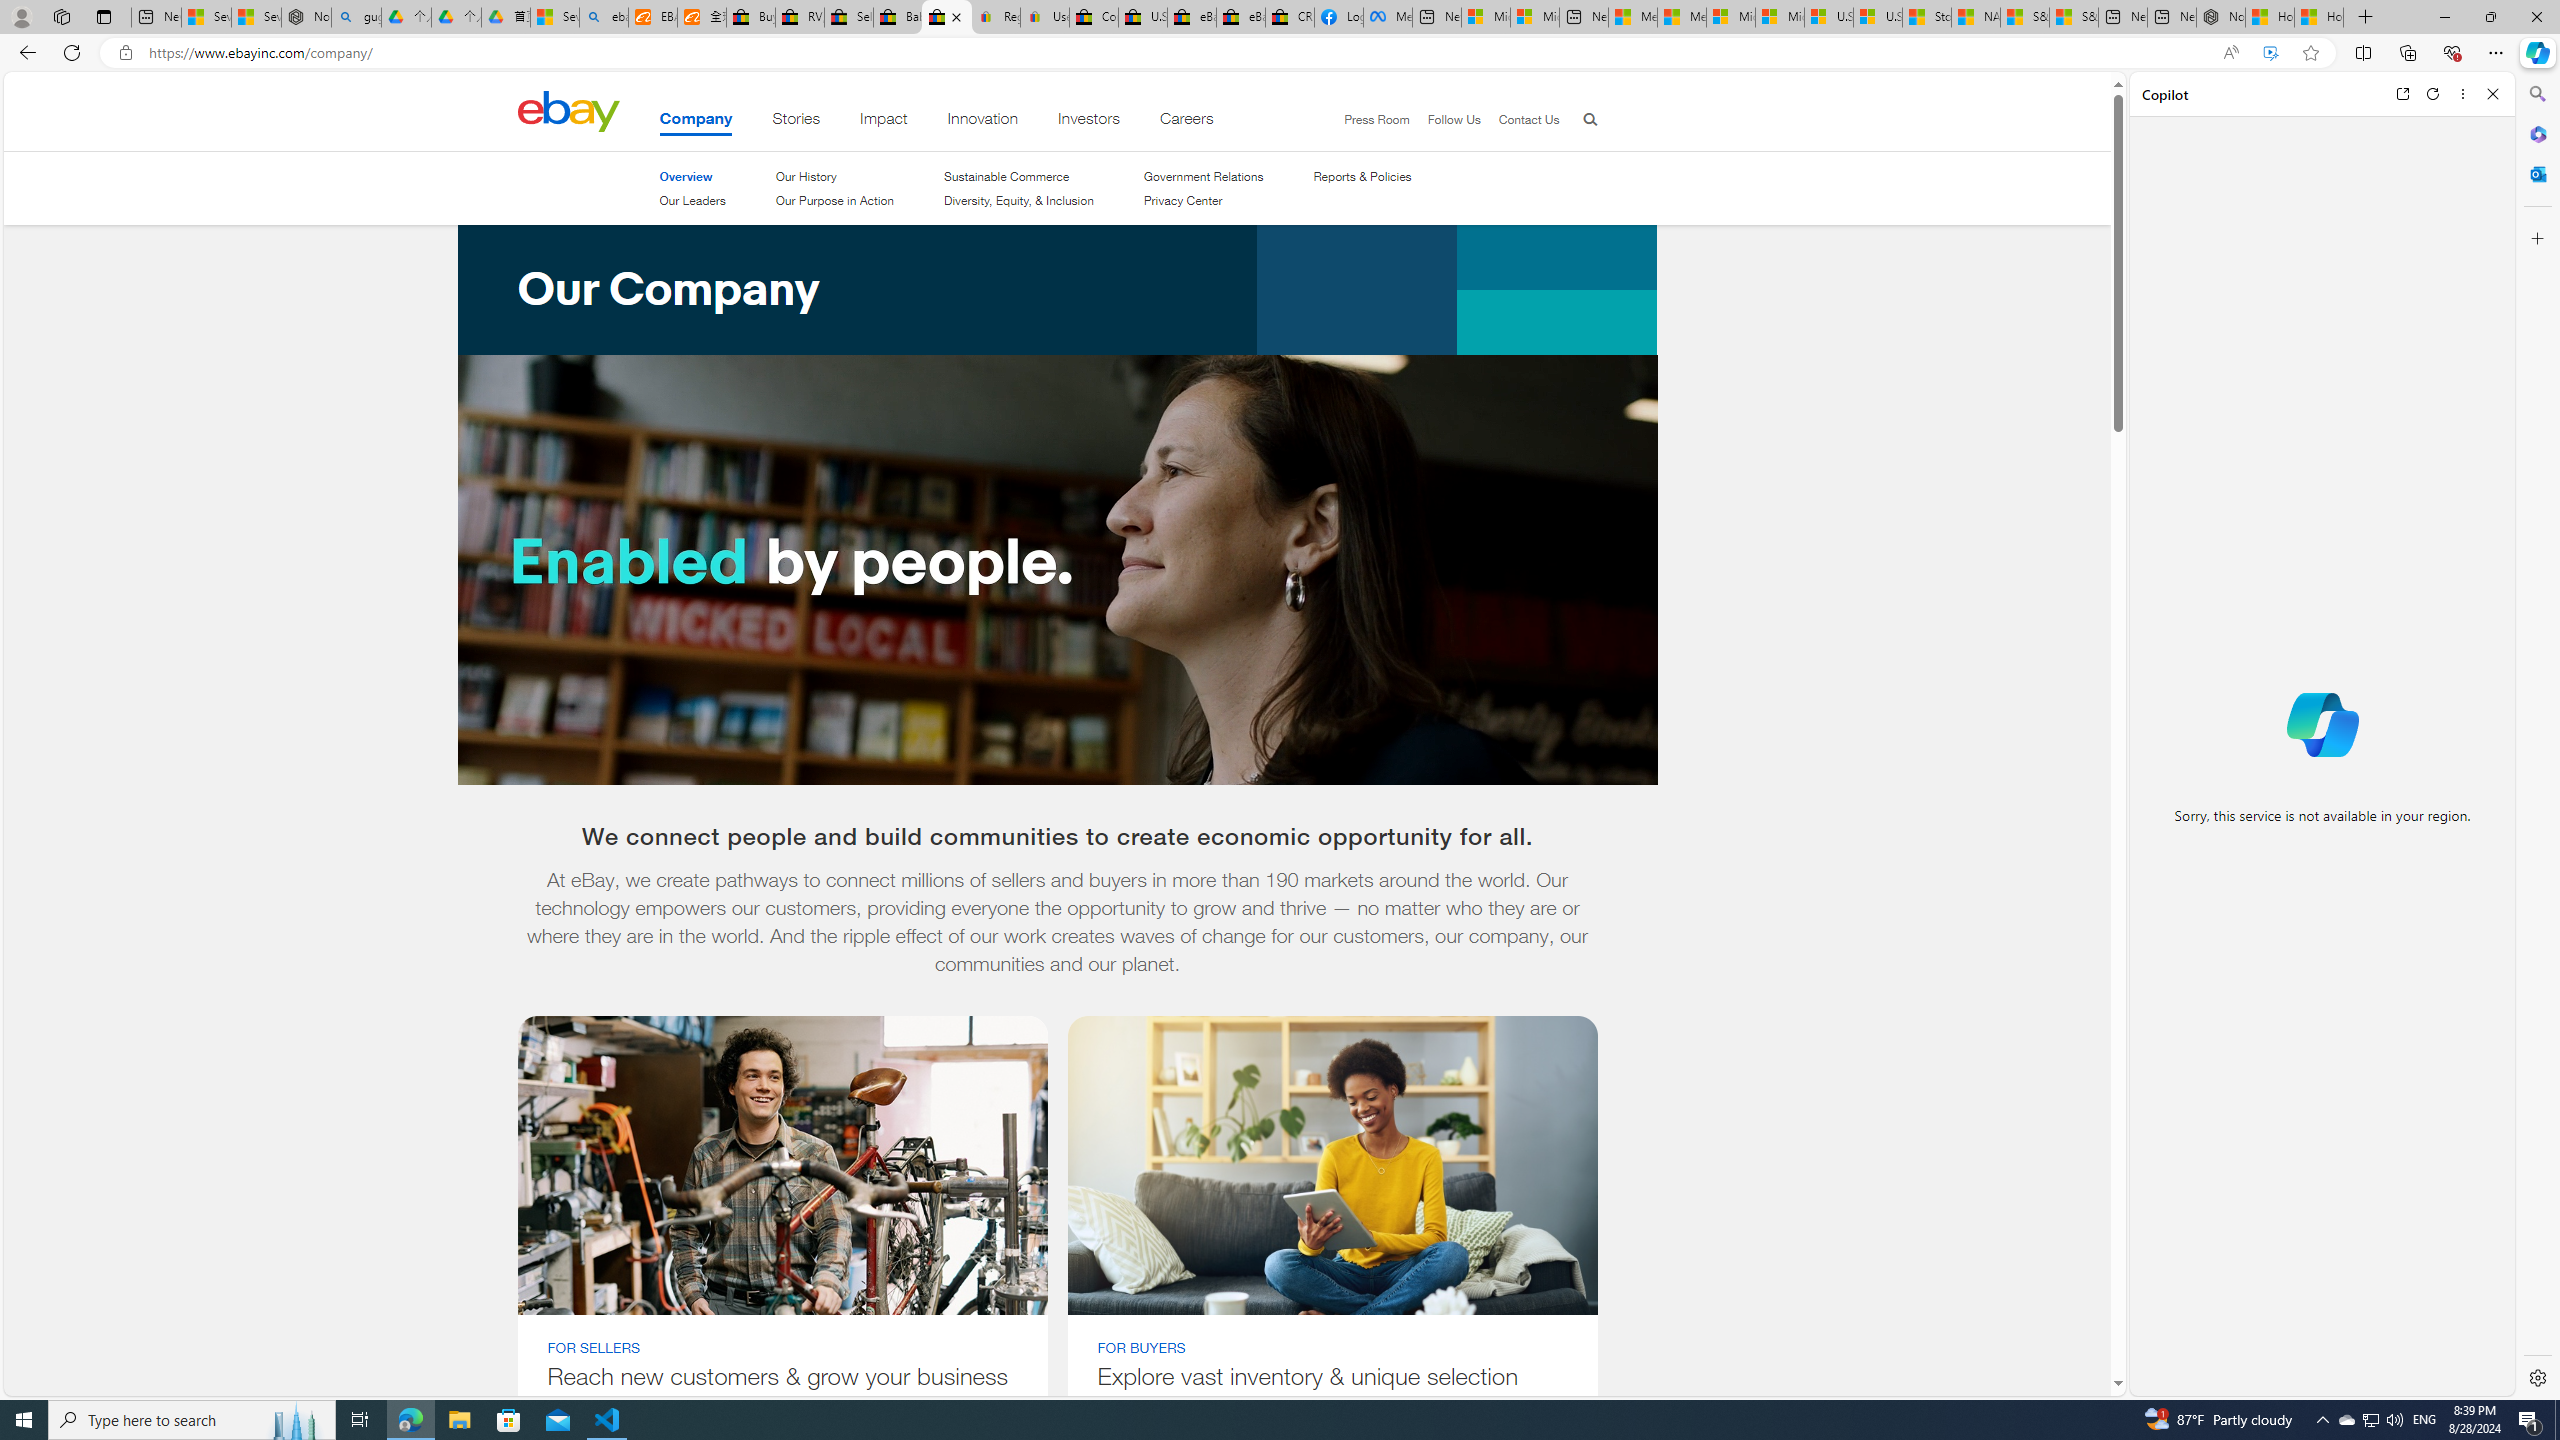 The width and height of the screenshot is (2560, 1440). What do you see at coordinates (1445, 120) in the screenshot?
I see `Follow Us` at bounding box center [1445, 120].